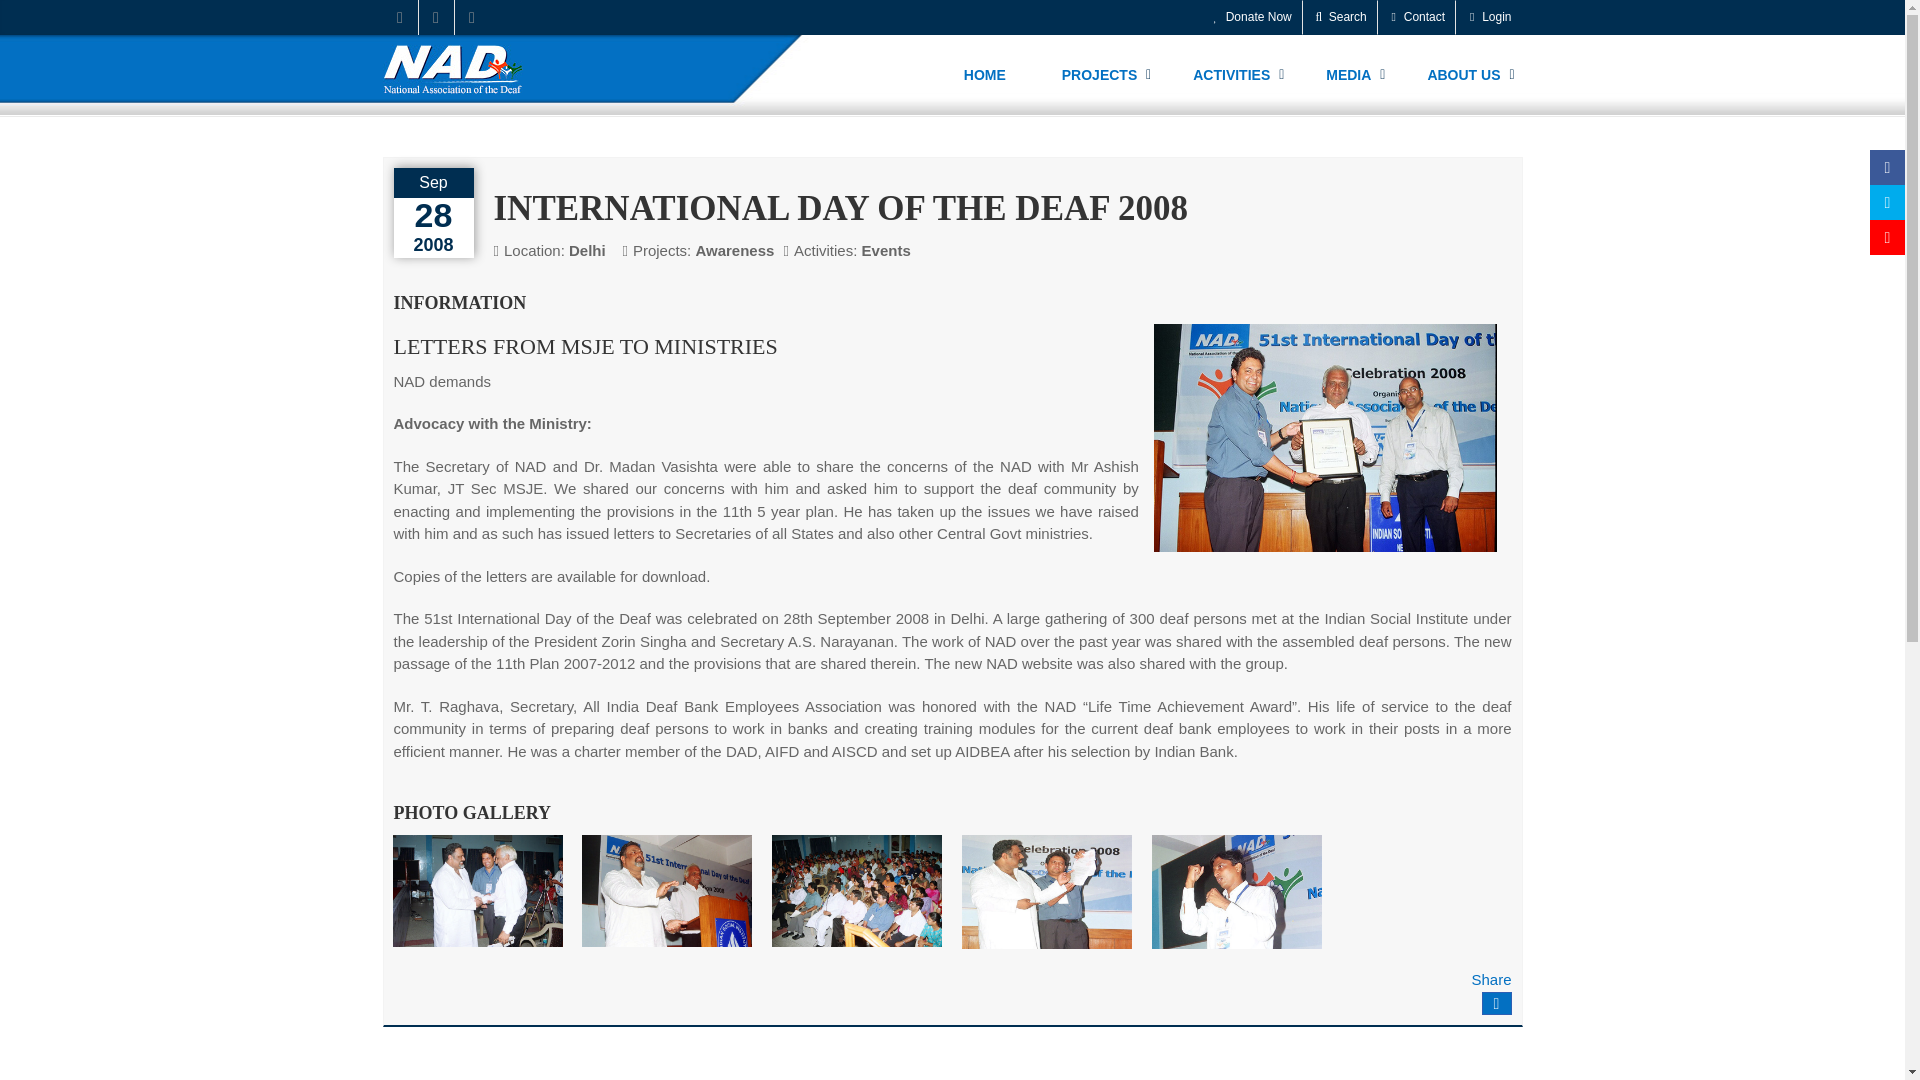  Describe the element at coordinates (1488, 17) in the screenshot. I see `Login` at that location.